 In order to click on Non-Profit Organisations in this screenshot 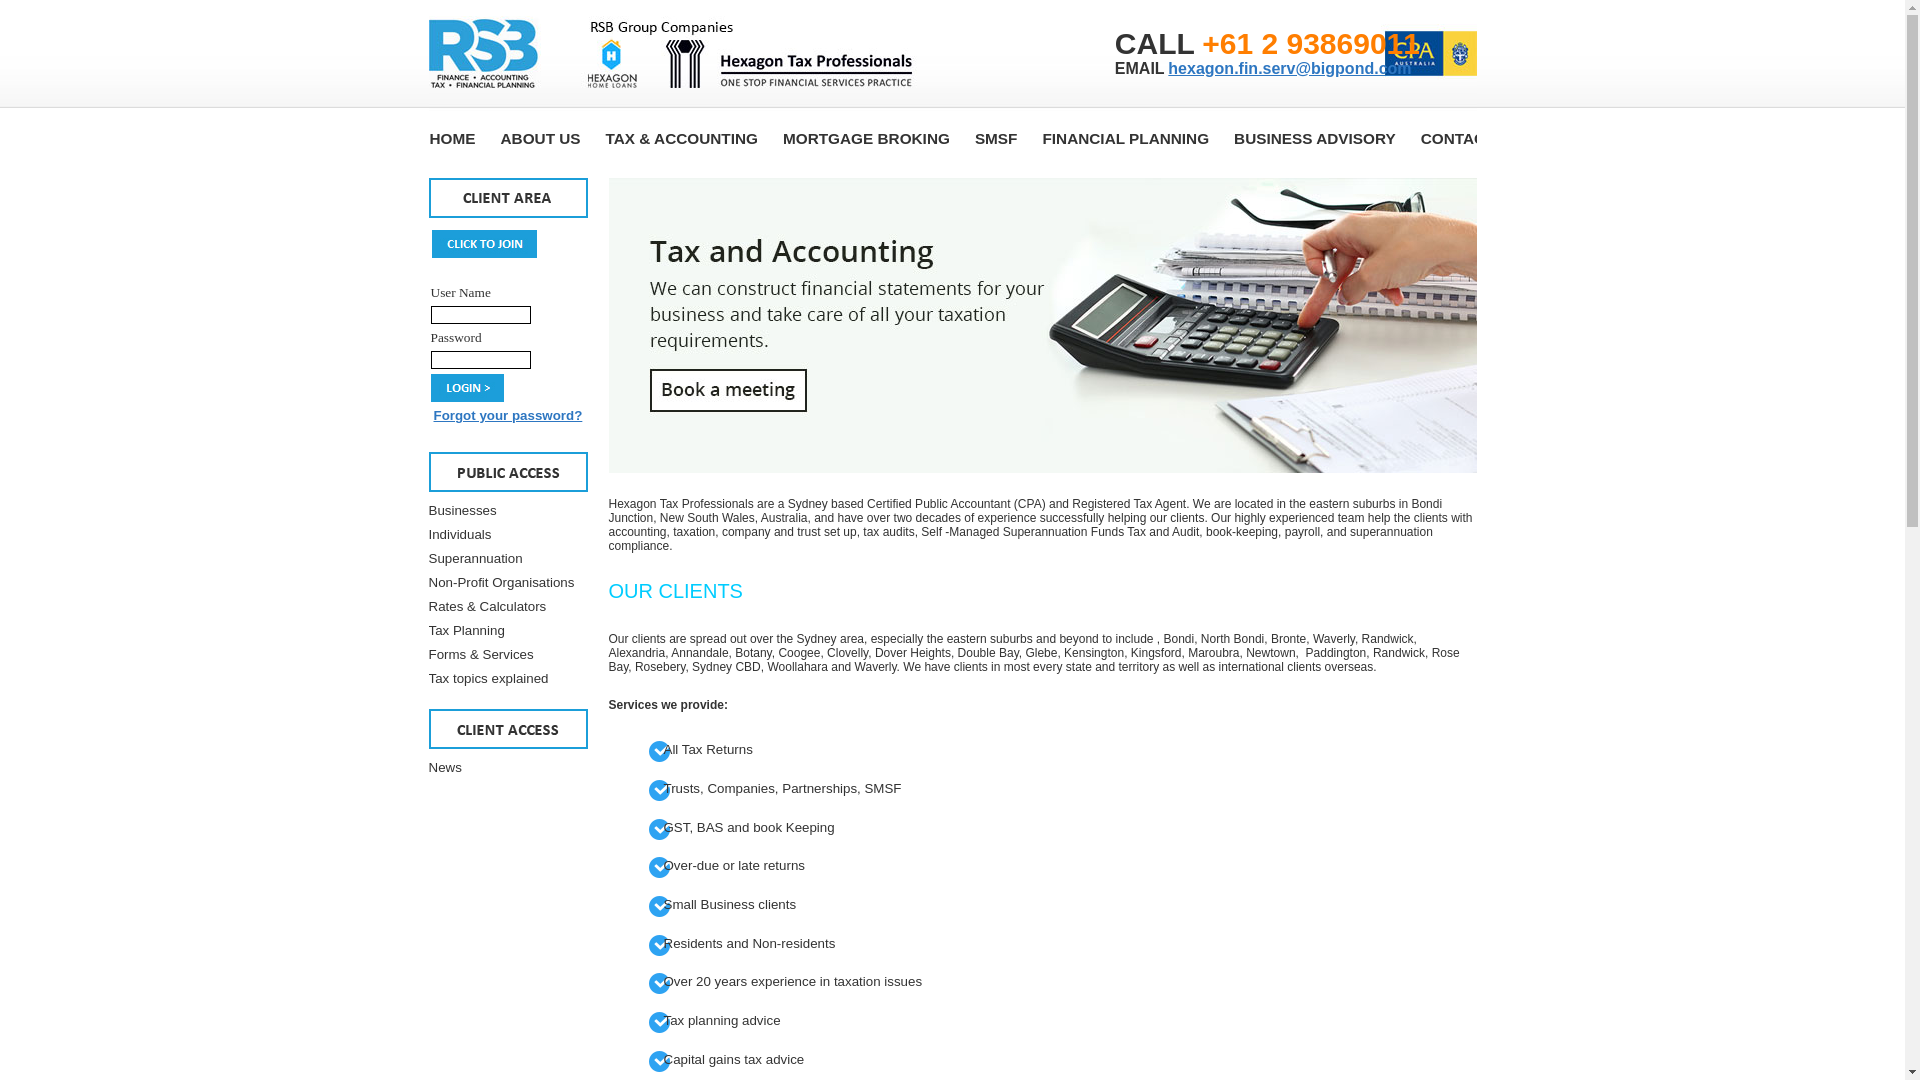, I will do `click(501, 582)`.